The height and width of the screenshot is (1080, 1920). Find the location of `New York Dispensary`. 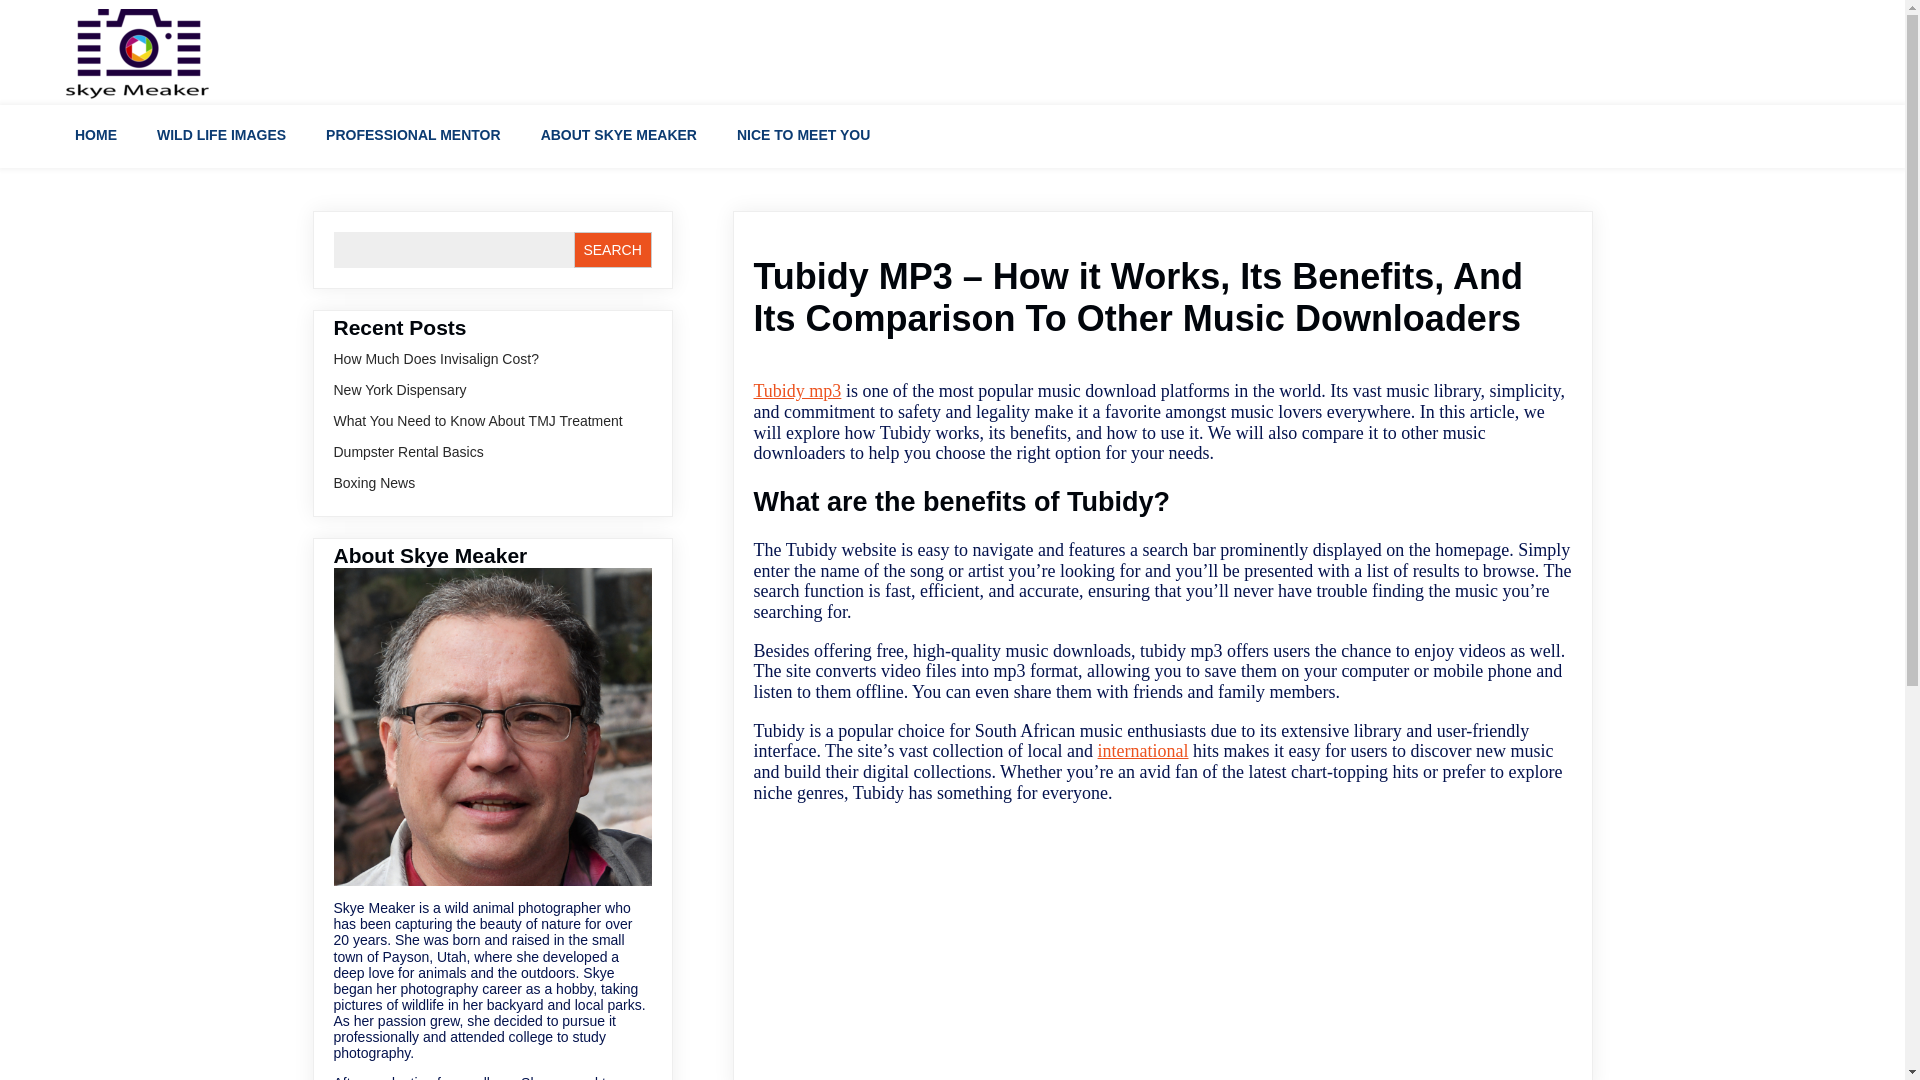

New York Dispensary is located at coordinates (400, 390).